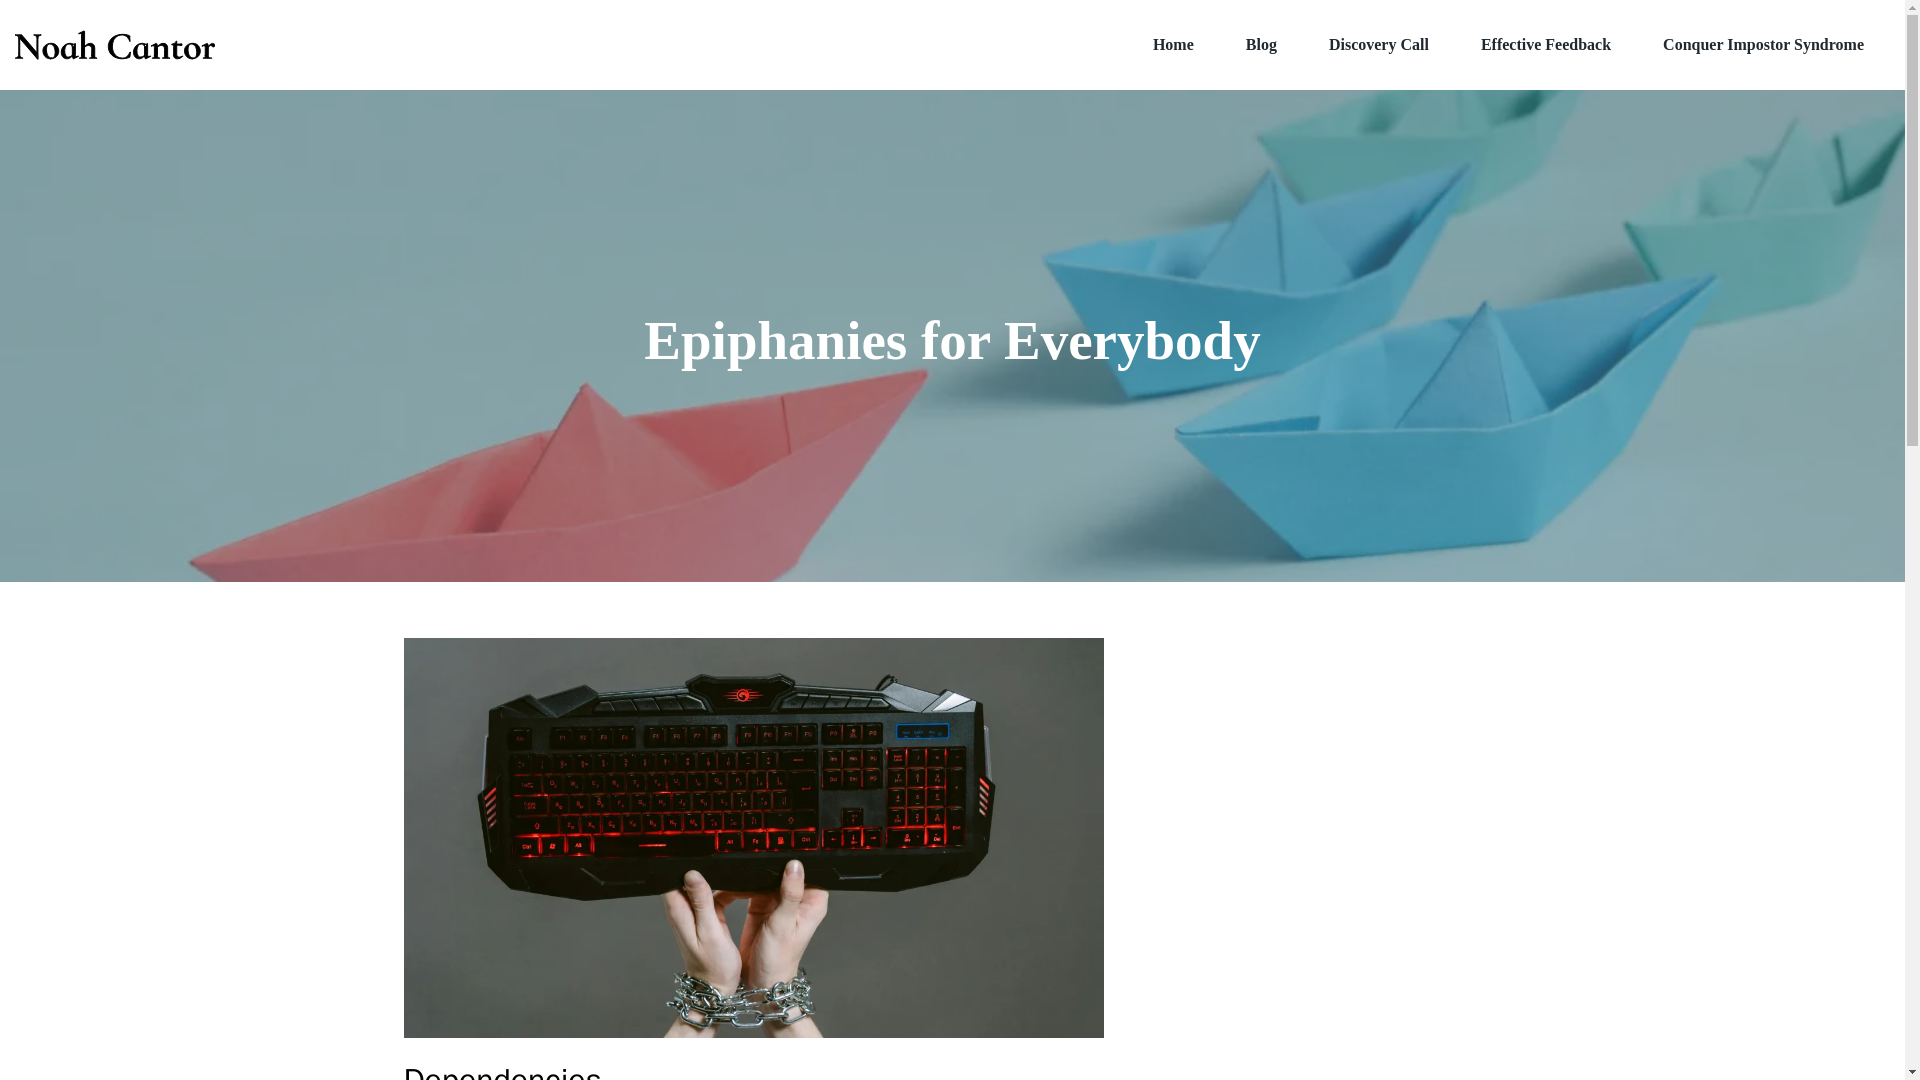 The width and height of the screenshot is (1920, 1080). I want to click on Effective Feedback, so click(1546, 44).